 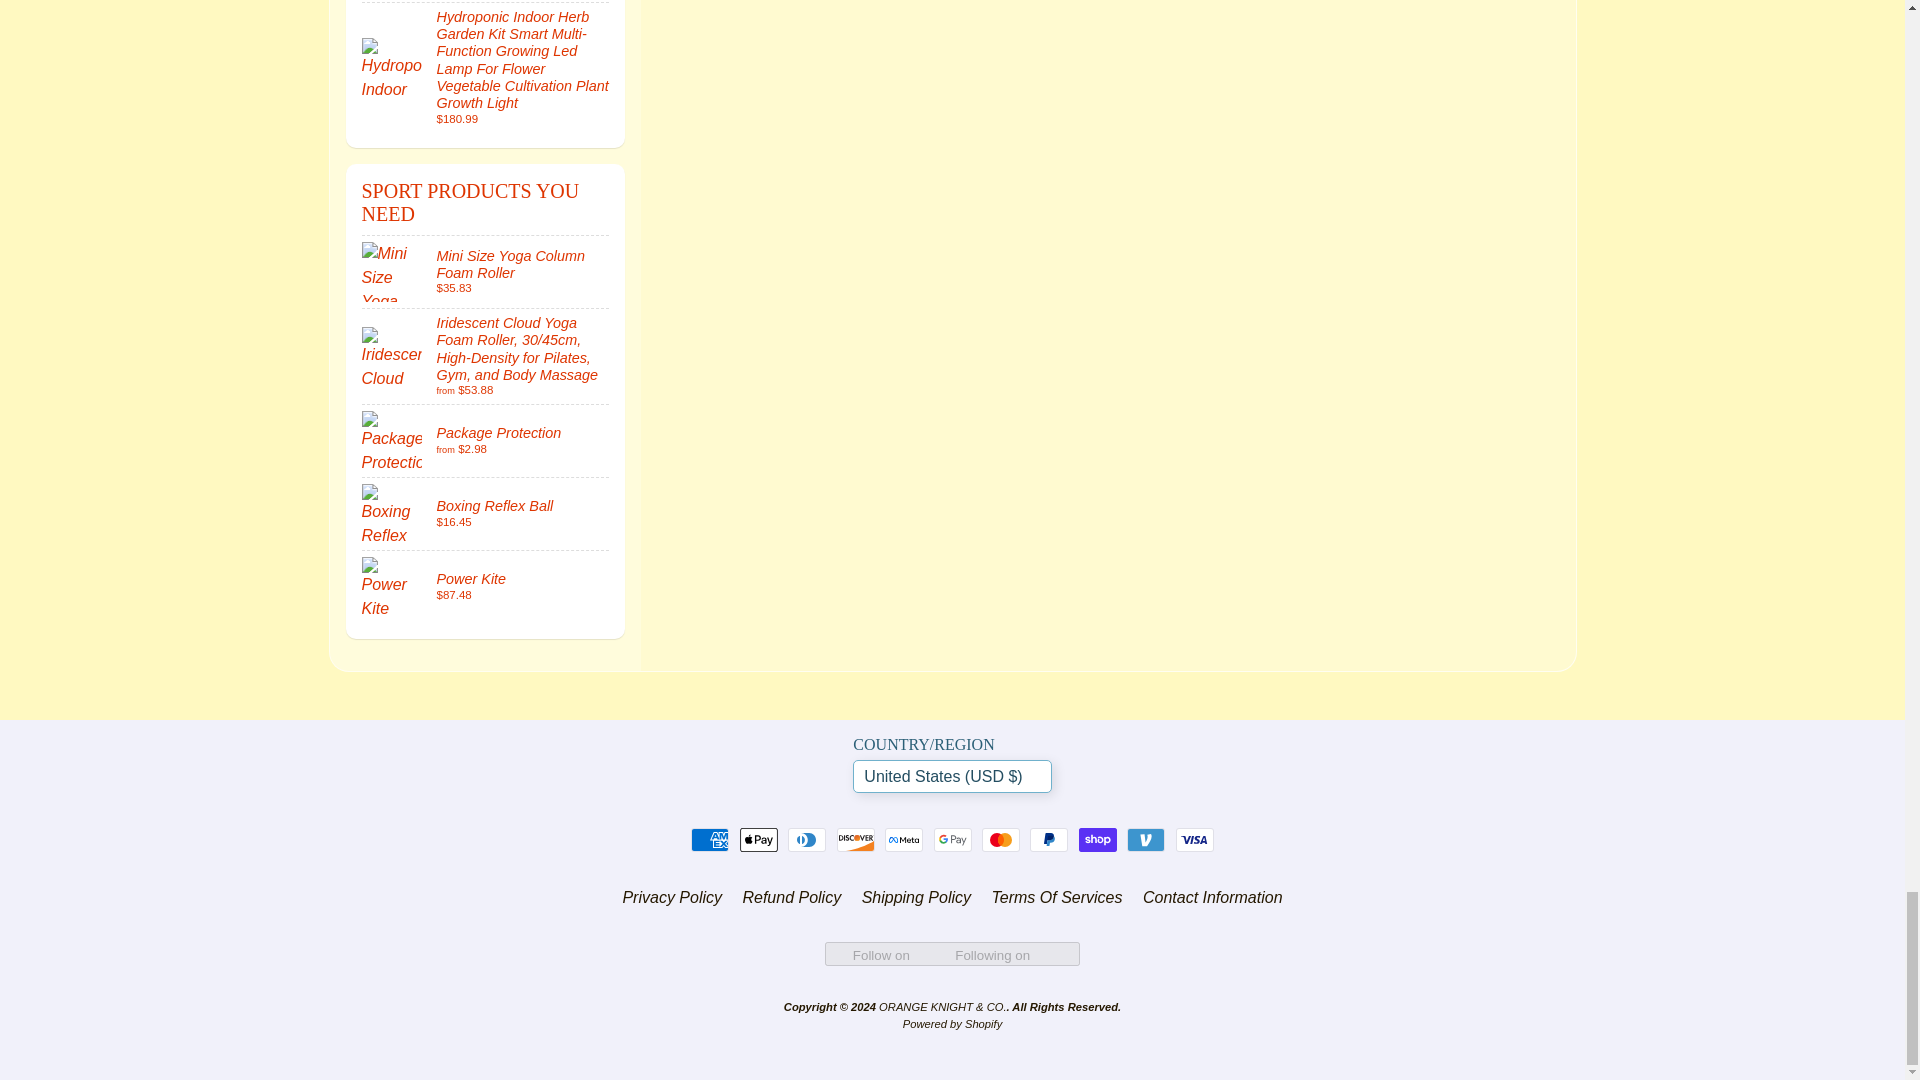 I want to click on Meta Pay, so click(x=904, y=840).